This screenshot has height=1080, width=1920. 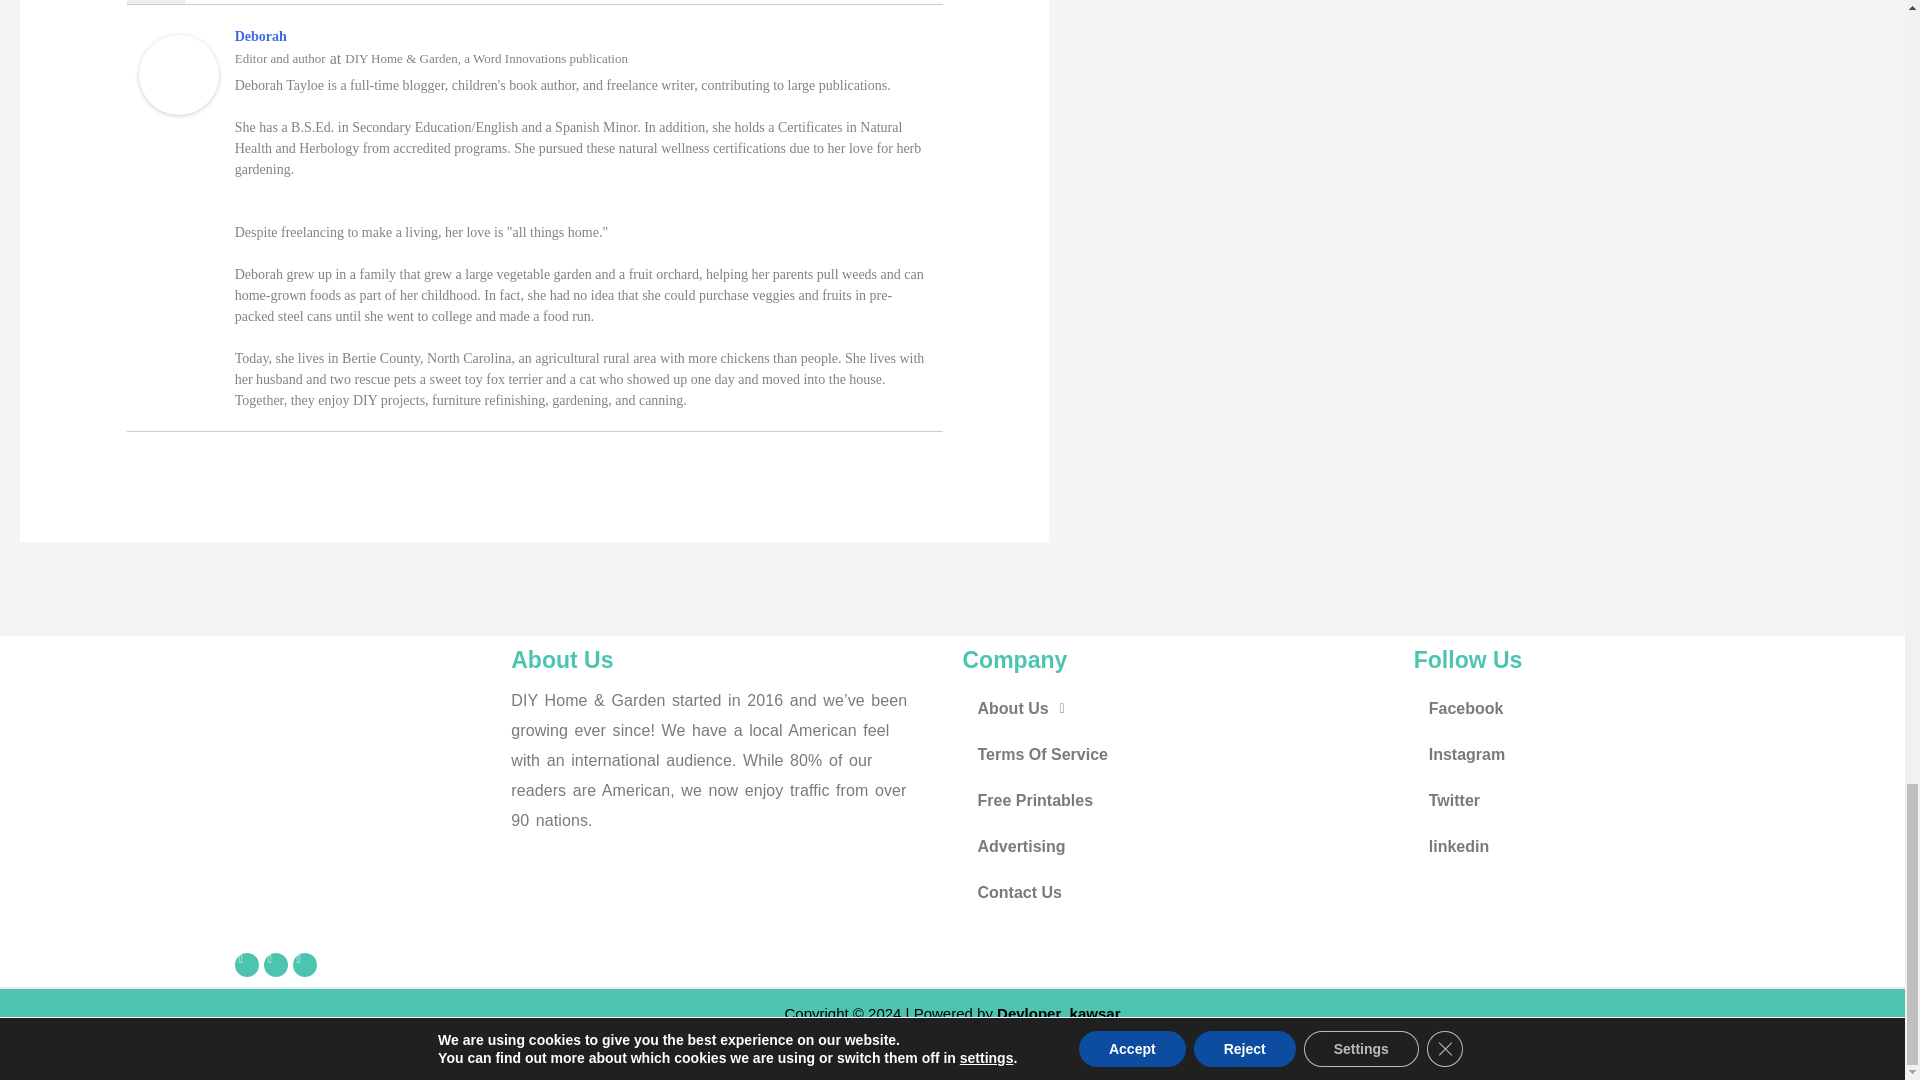 I want to click on Deborah, so click(x=260, y=36).